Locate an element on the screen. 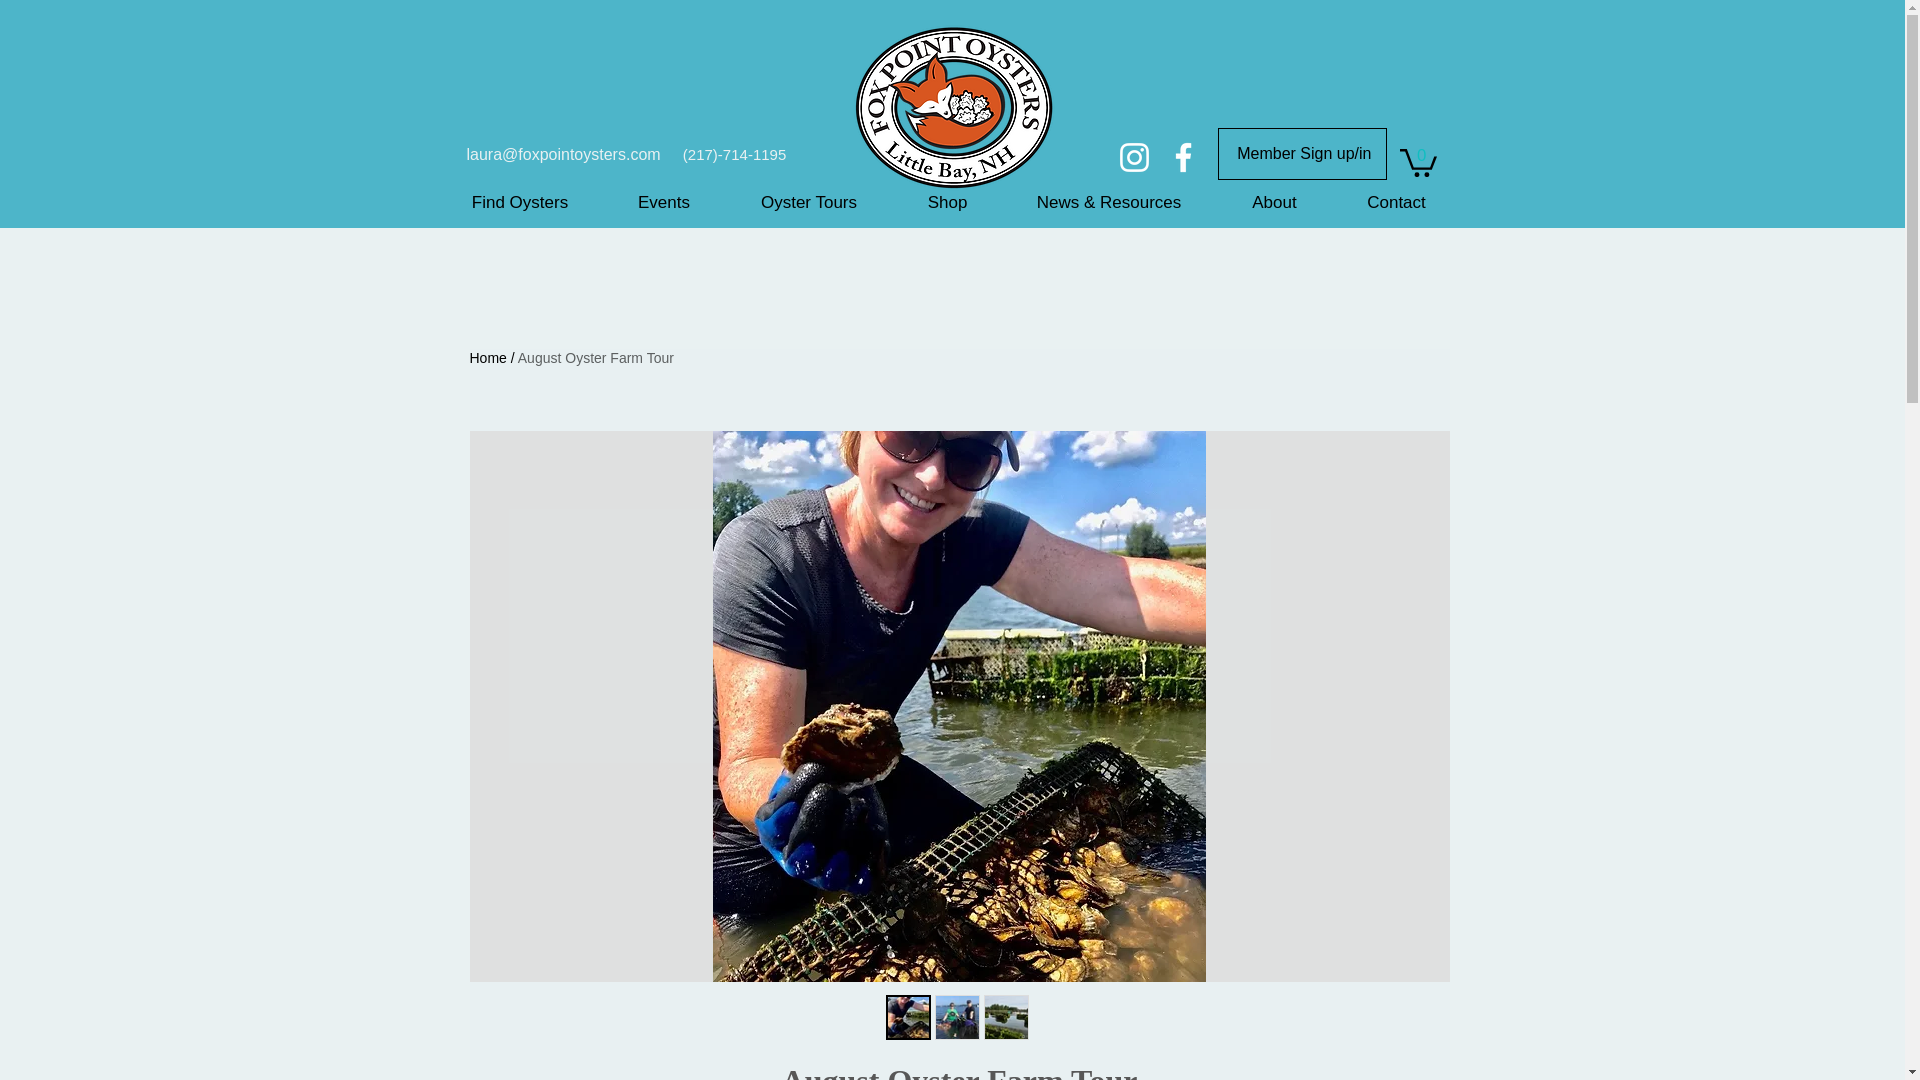  Shop is located at coordinates (948, 202).